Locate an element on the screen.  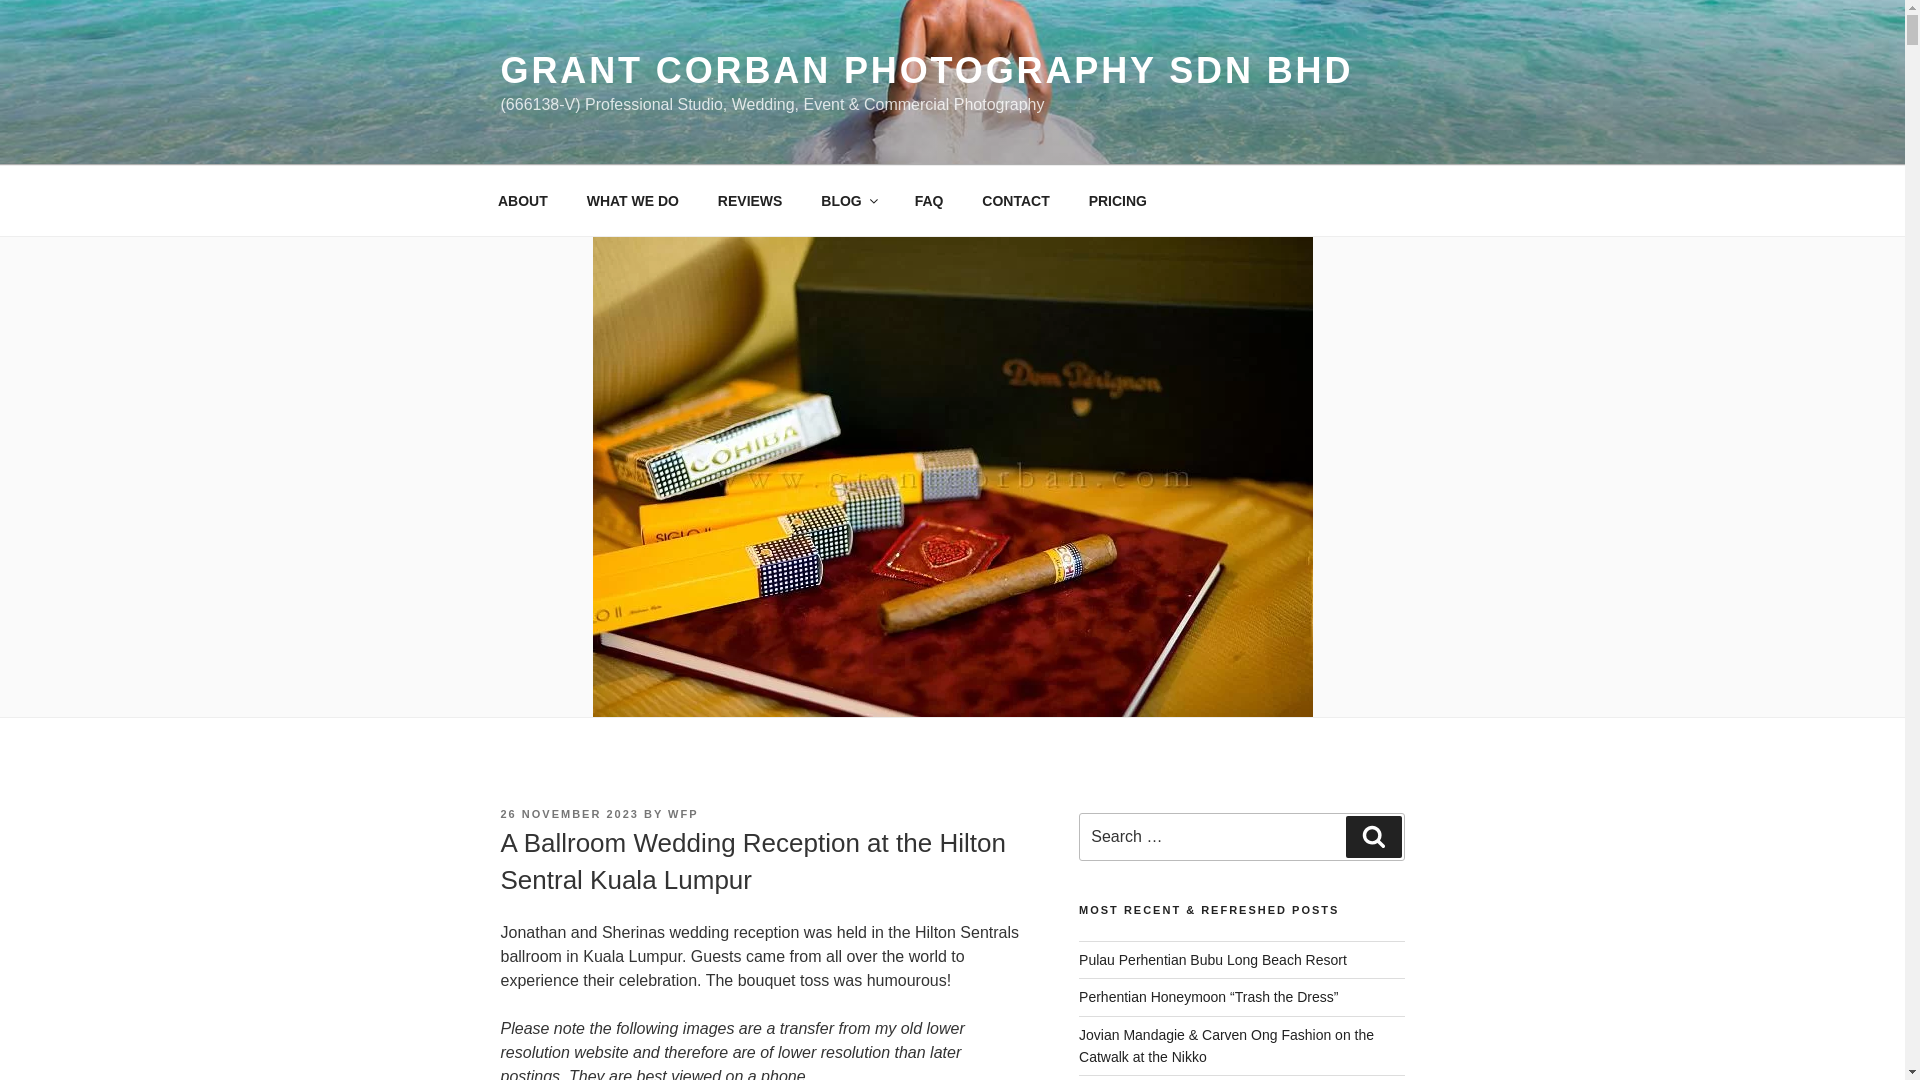
PRICING is located at coordinates (1117, 200).